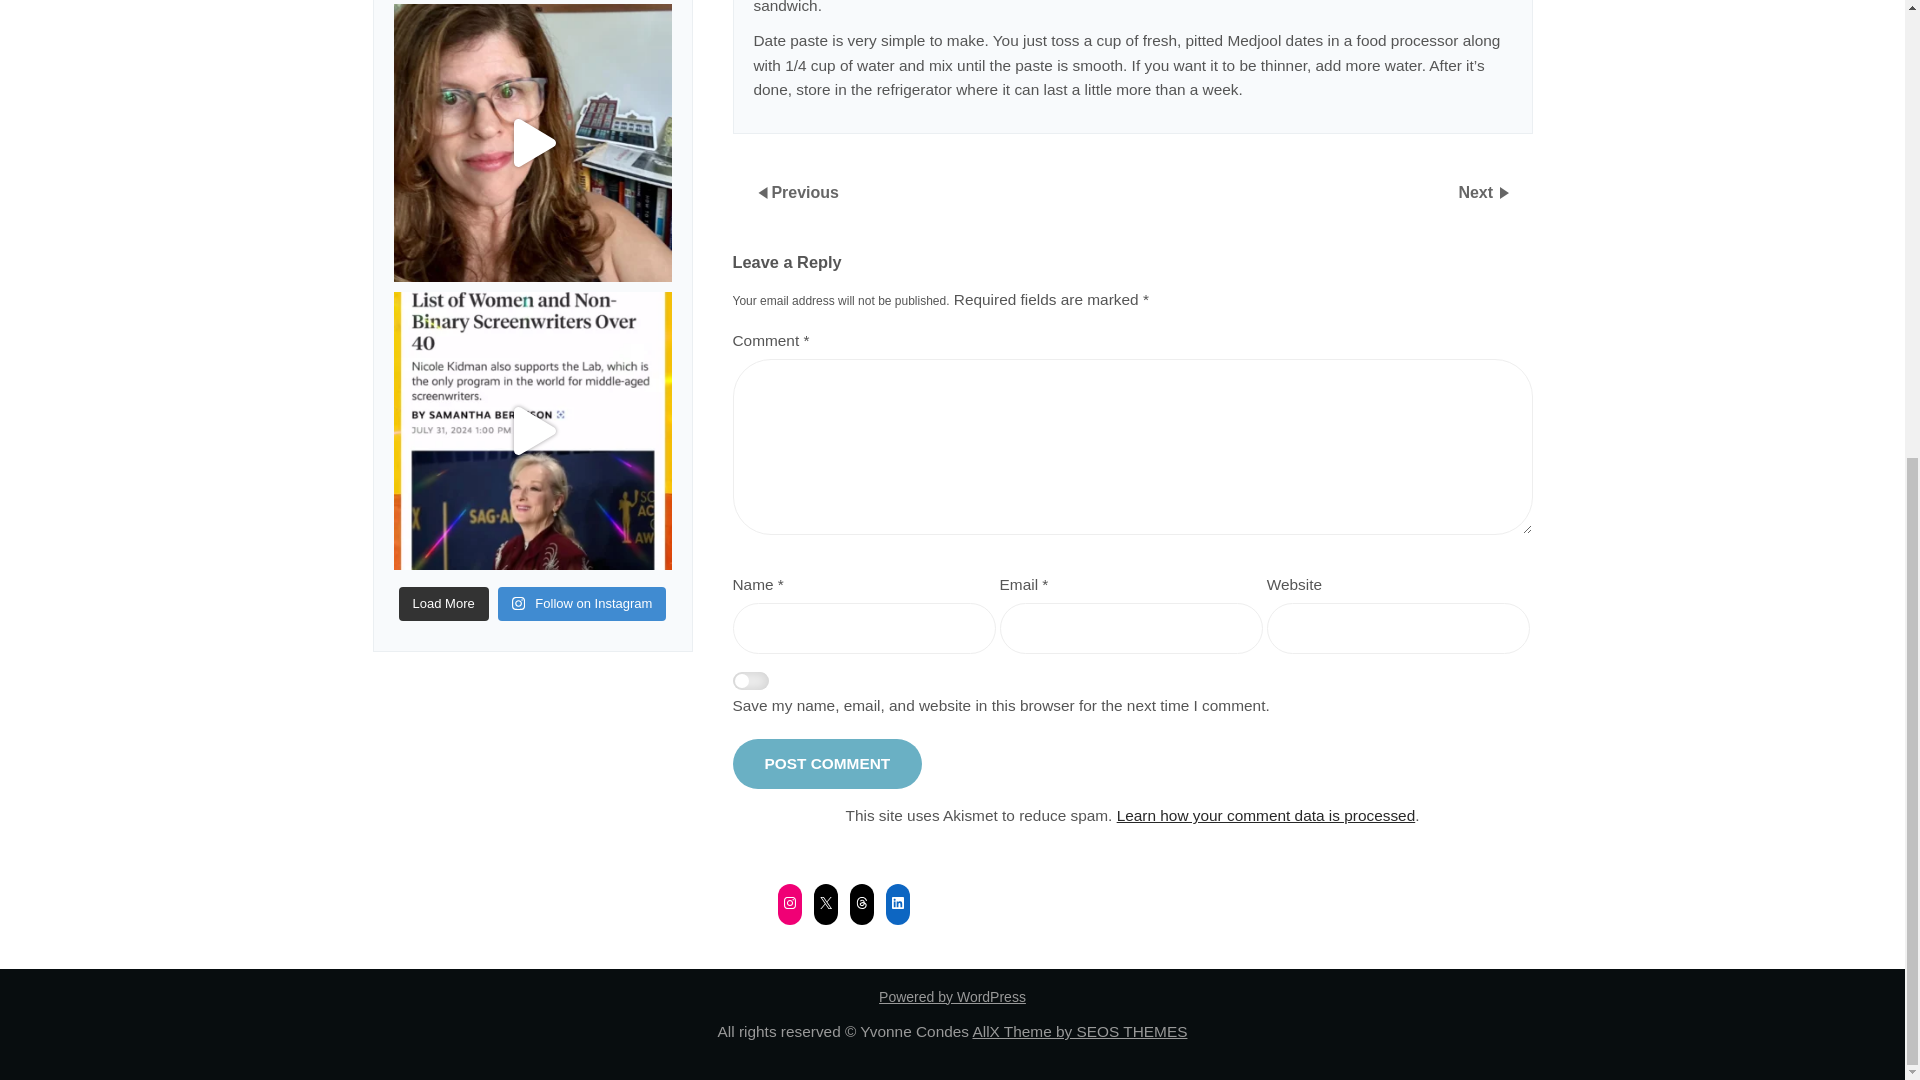  What do you see at coordinates (952, 997) in the screenshot?
I see `Powered by WordPress` at bounding box center [952, 997].